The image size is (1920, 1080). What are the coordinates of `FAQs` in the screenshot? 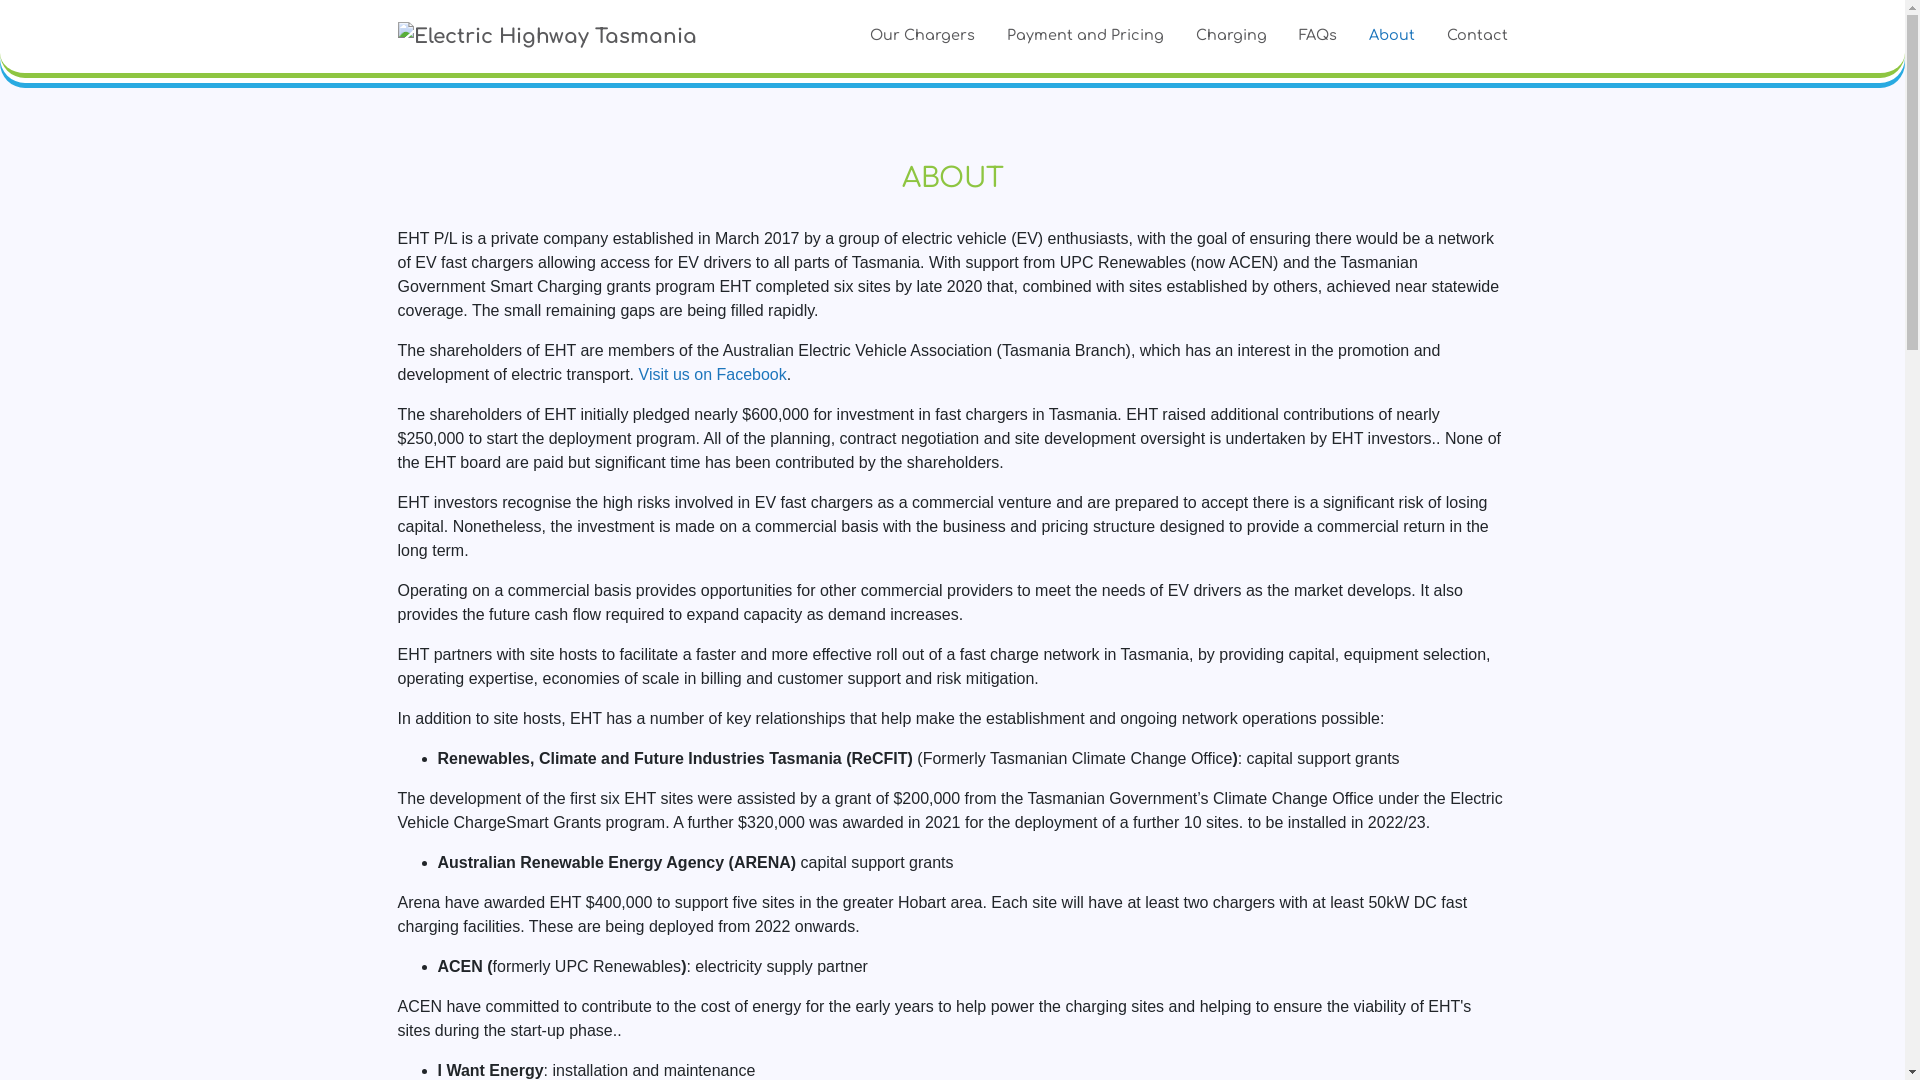 It's located at (1317, 36).